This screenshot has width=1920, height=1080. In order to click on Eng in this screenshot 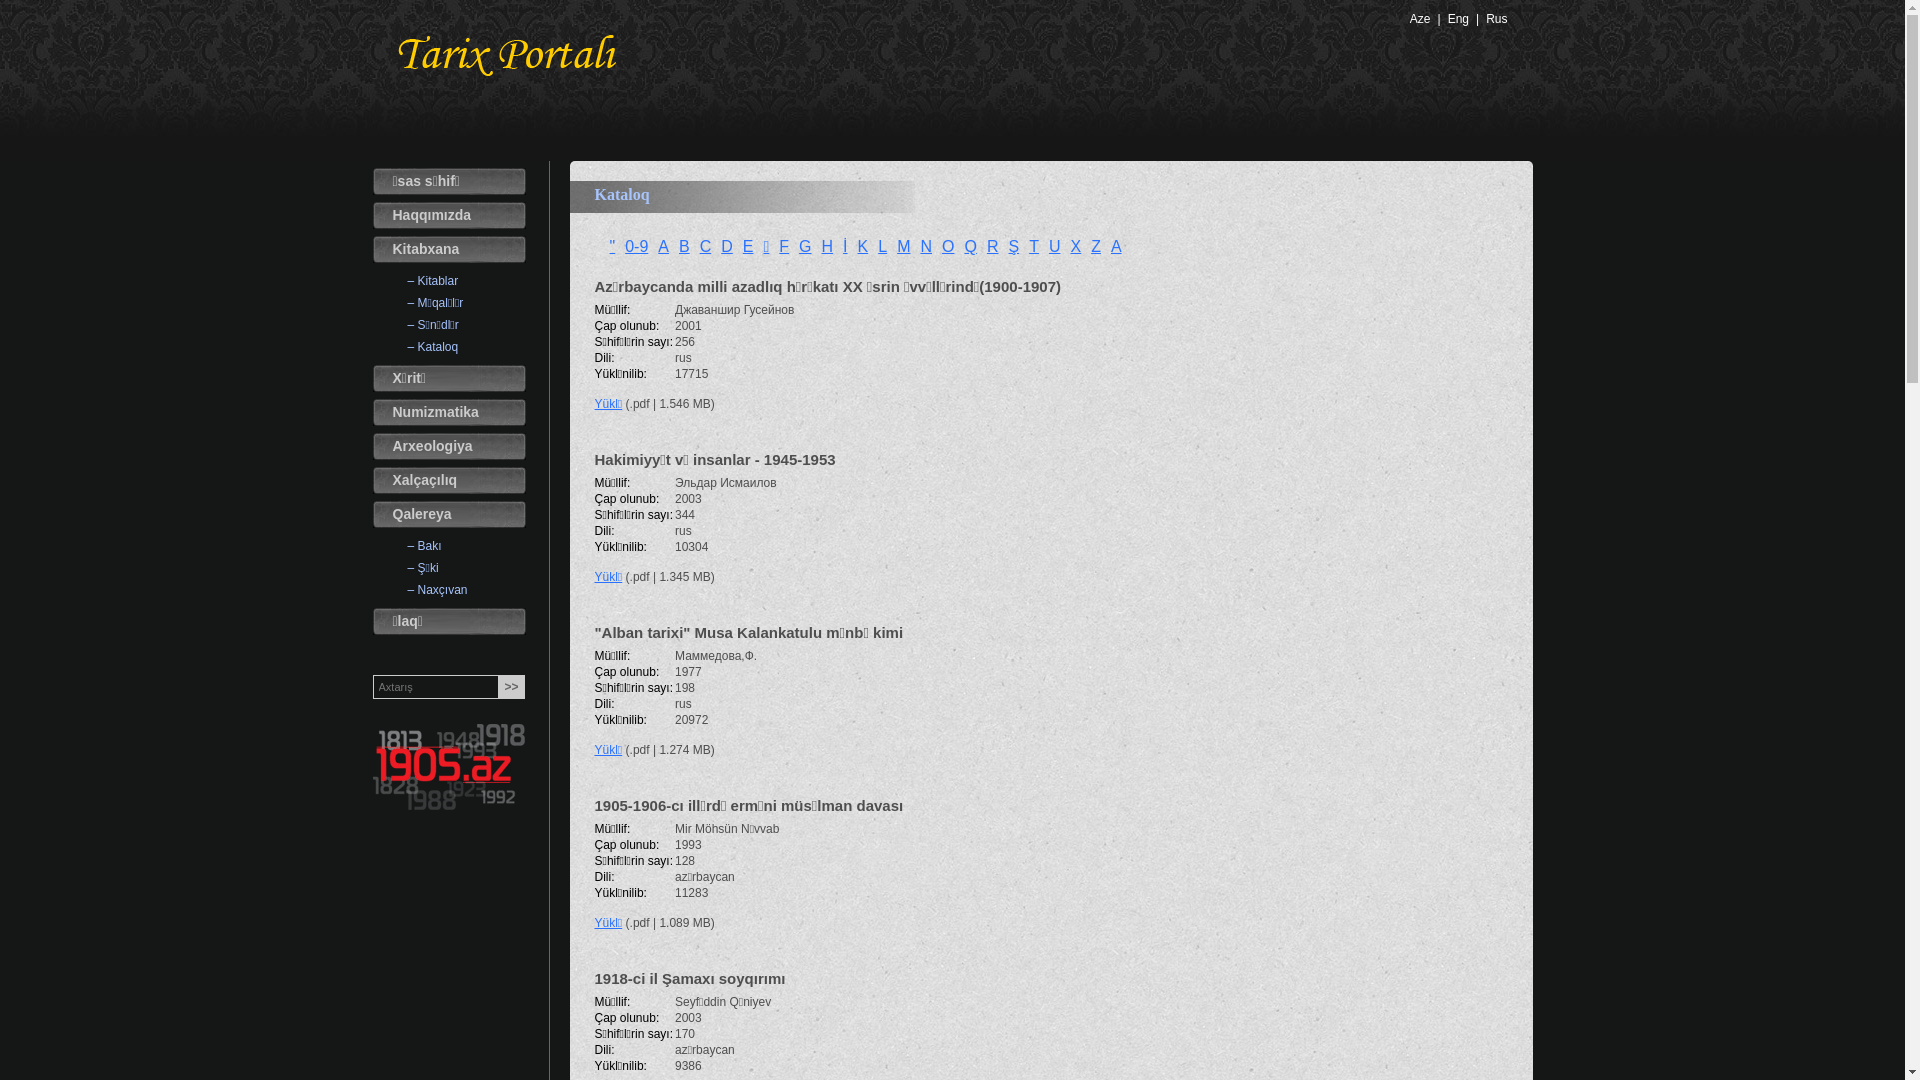, I will do `click(1458, 19)`.